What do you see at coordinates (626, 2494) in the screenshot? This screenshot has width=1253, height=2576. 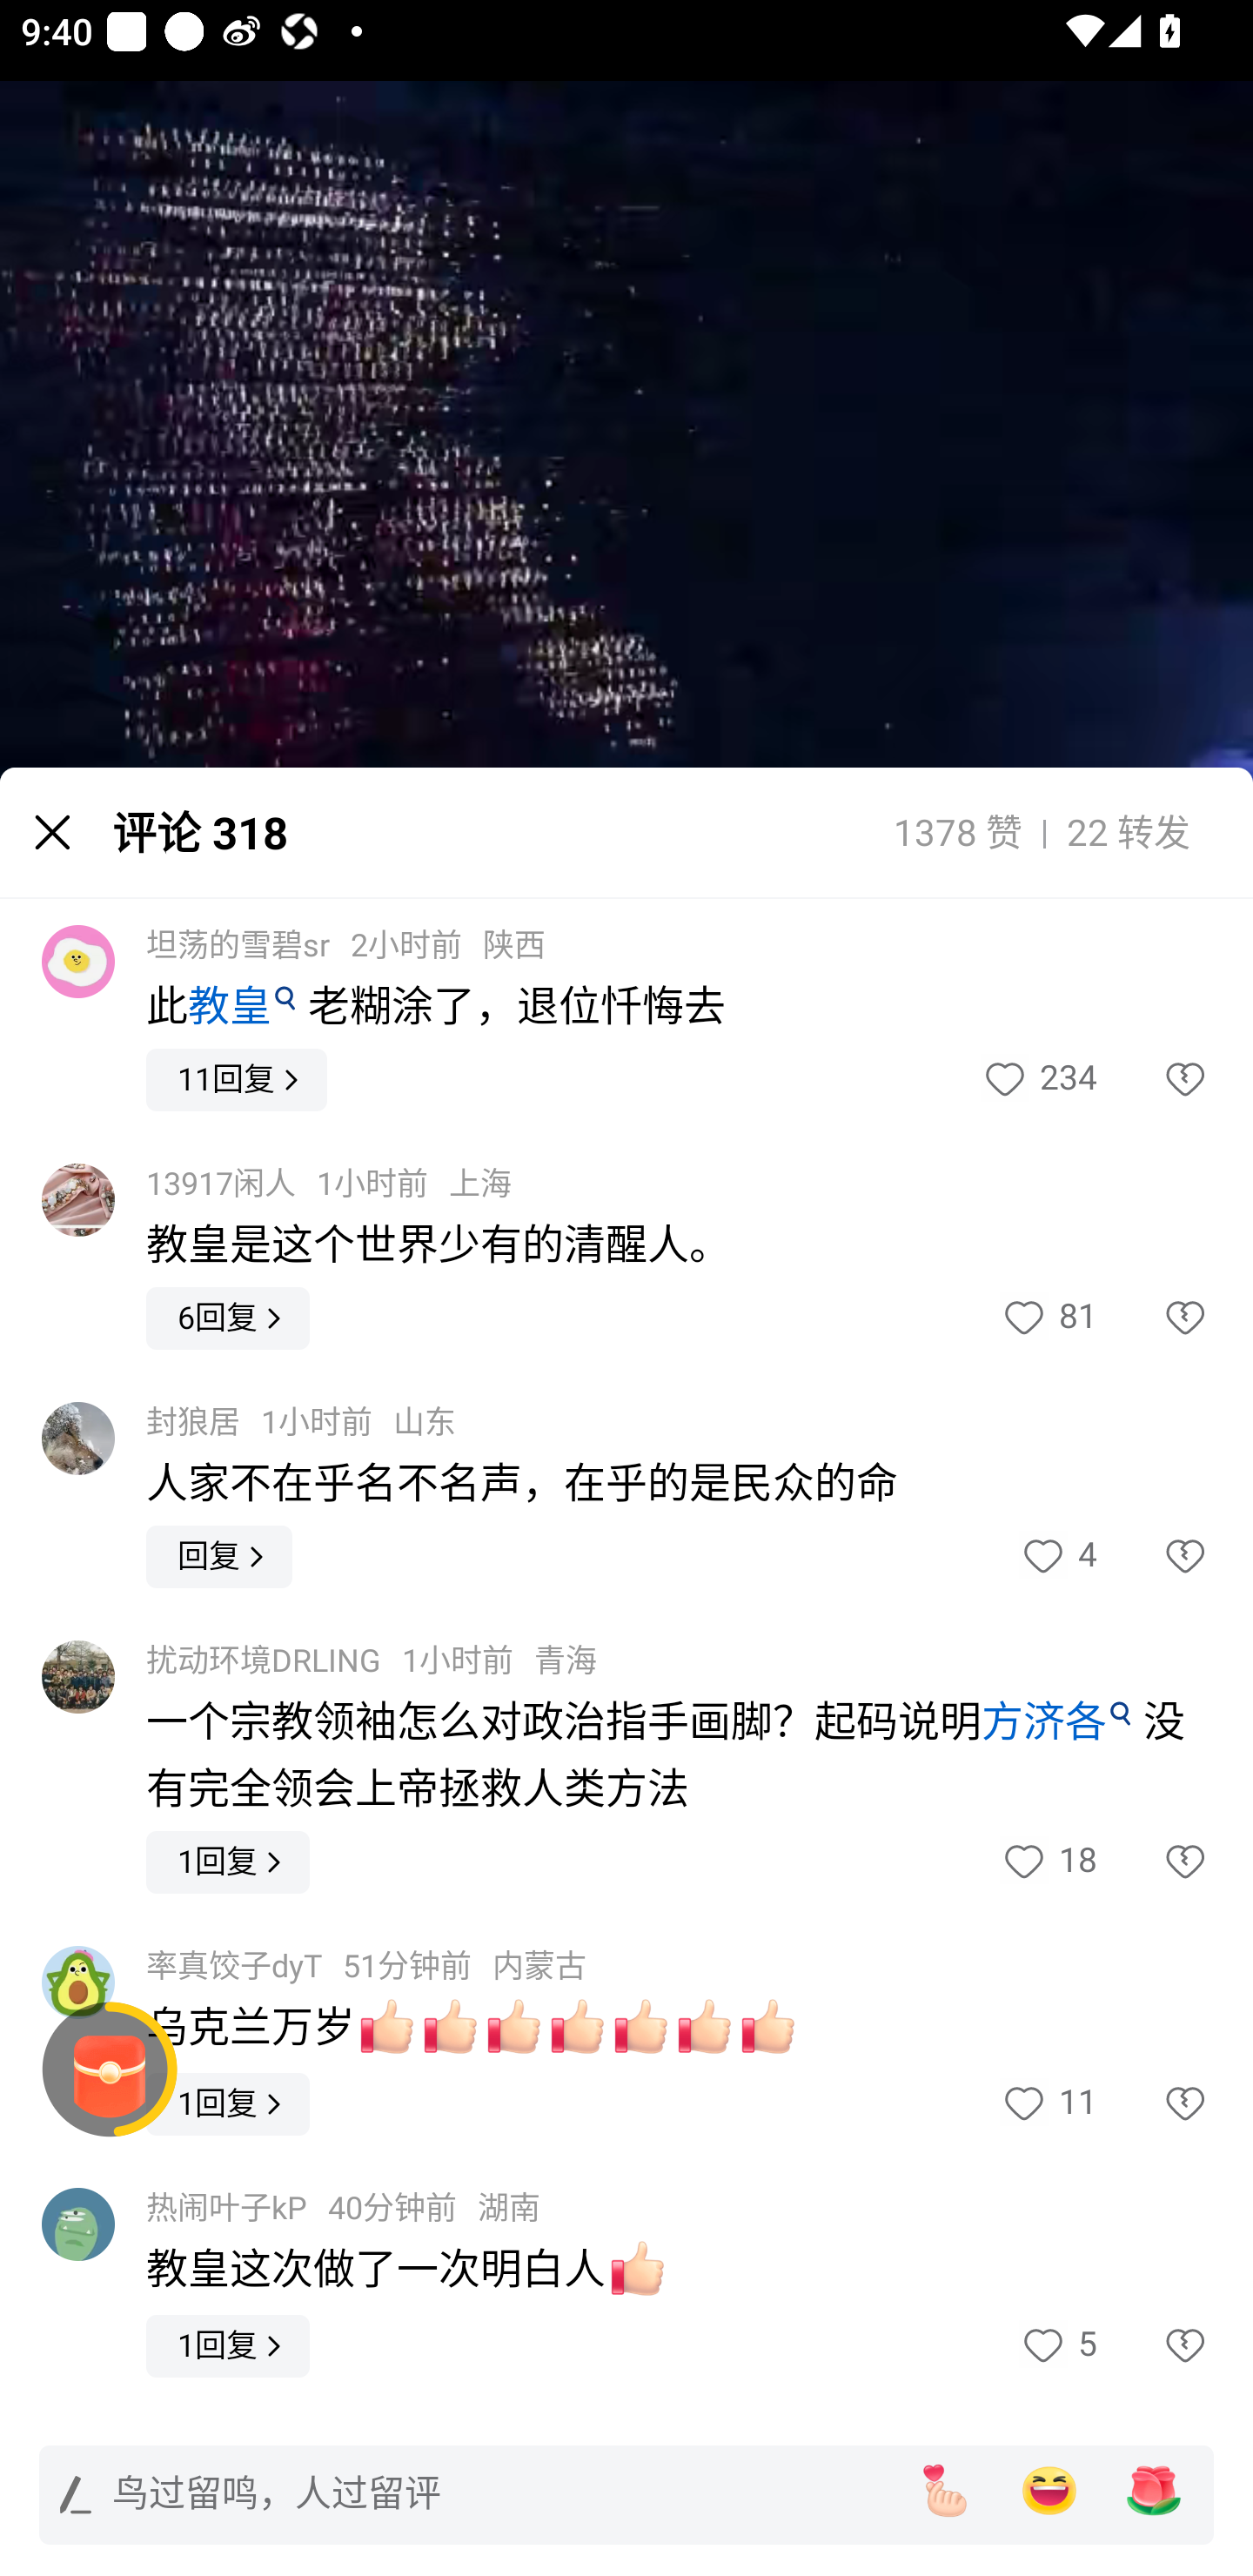 I see `鸟过留鸣，人过留评 [比心] [大笑] [玫瑰]` at bounding box center [626, 2494].